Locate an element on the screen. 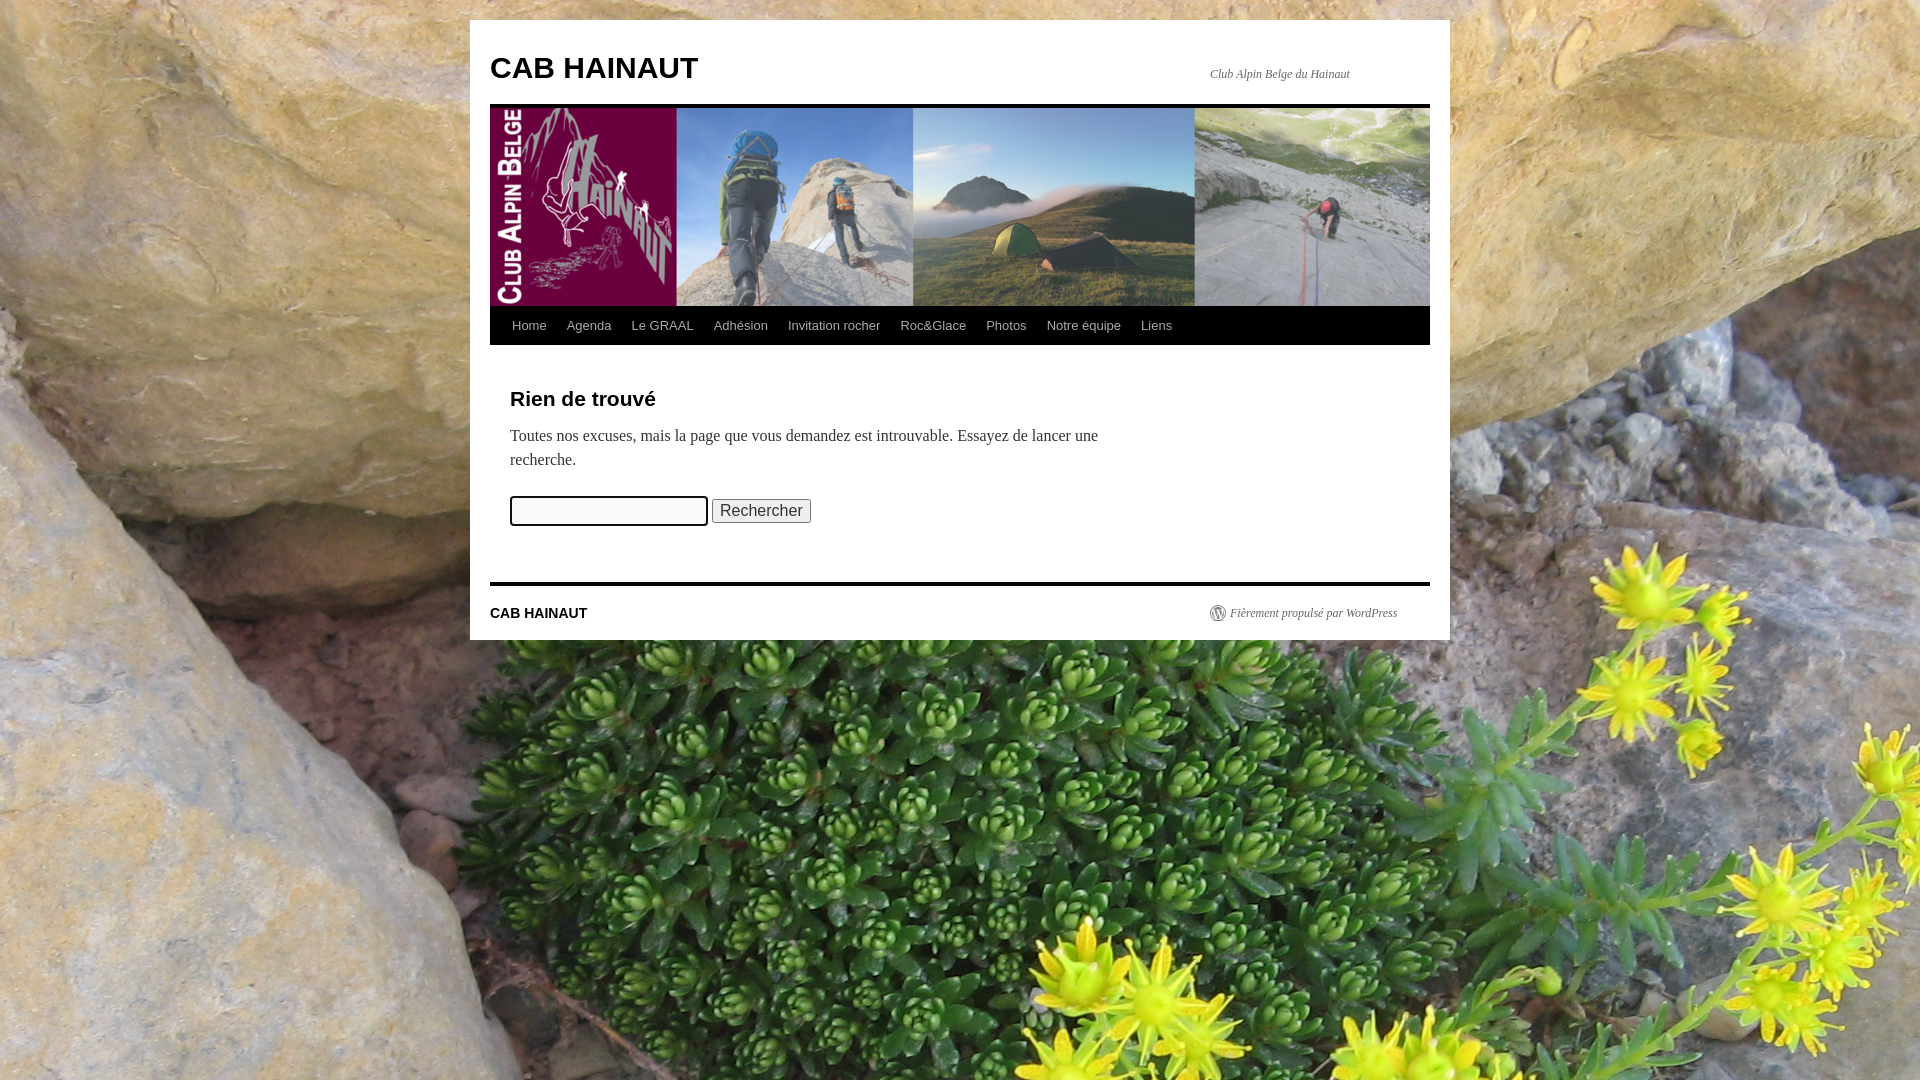 The height and width of the screenshot is (1080, 1920). Le GRAAL is located at coordinates (663, 326).